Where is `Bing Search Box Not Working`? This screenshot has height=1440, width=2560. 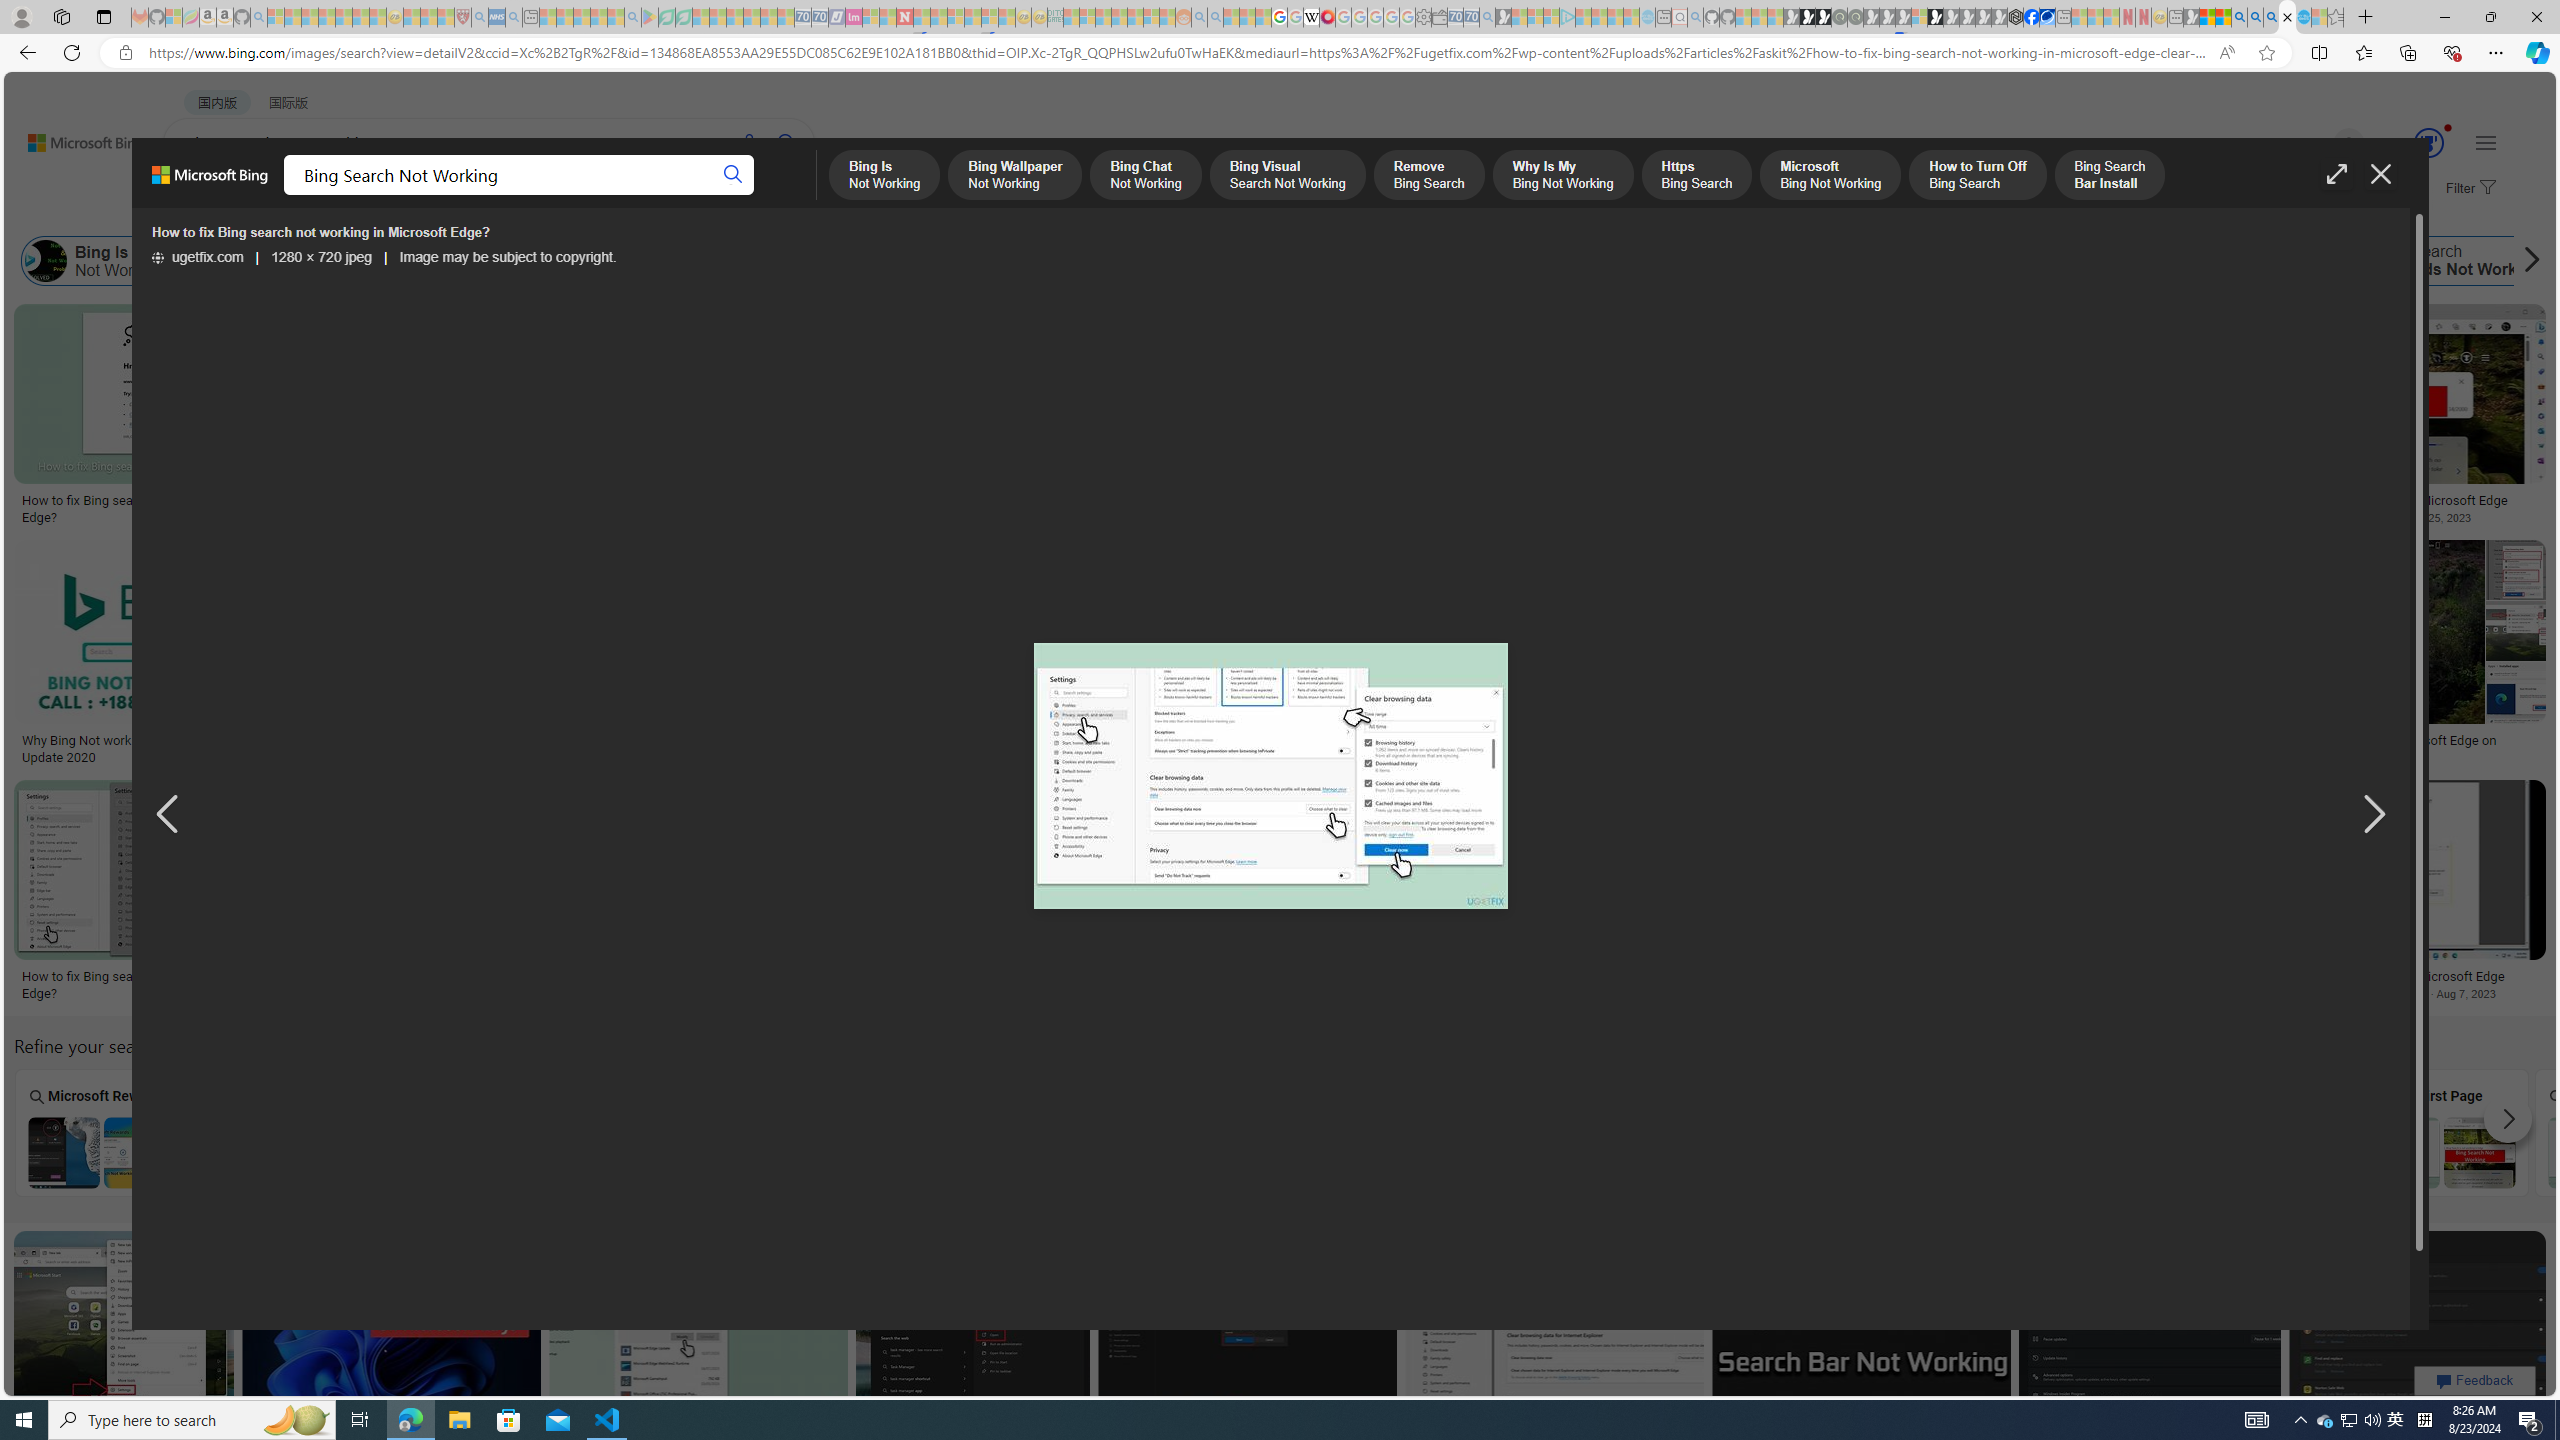 Bing Search Box Not Working is located at coordinates (462, 1152).